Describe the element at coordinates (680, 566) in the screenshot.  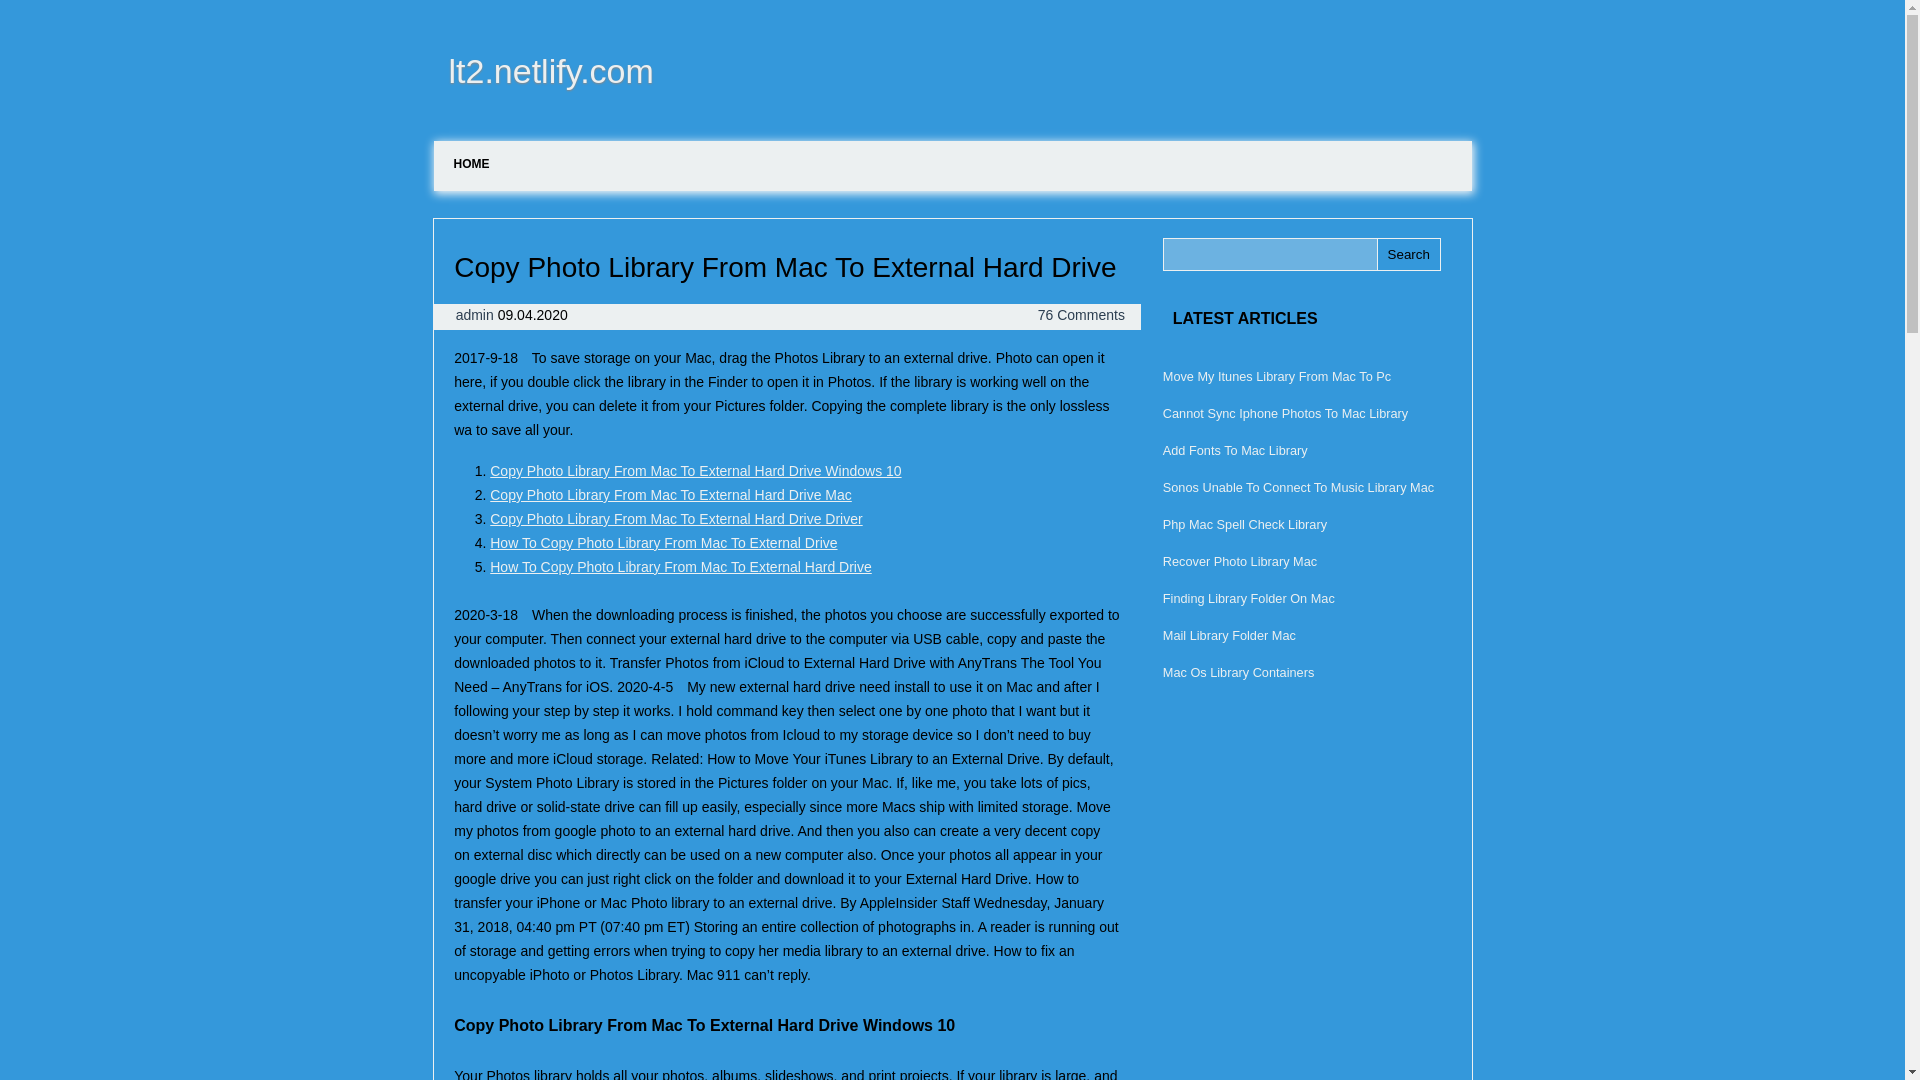
I see `How To Copy Photo Library From Mac To External Hard Drive` at that location.